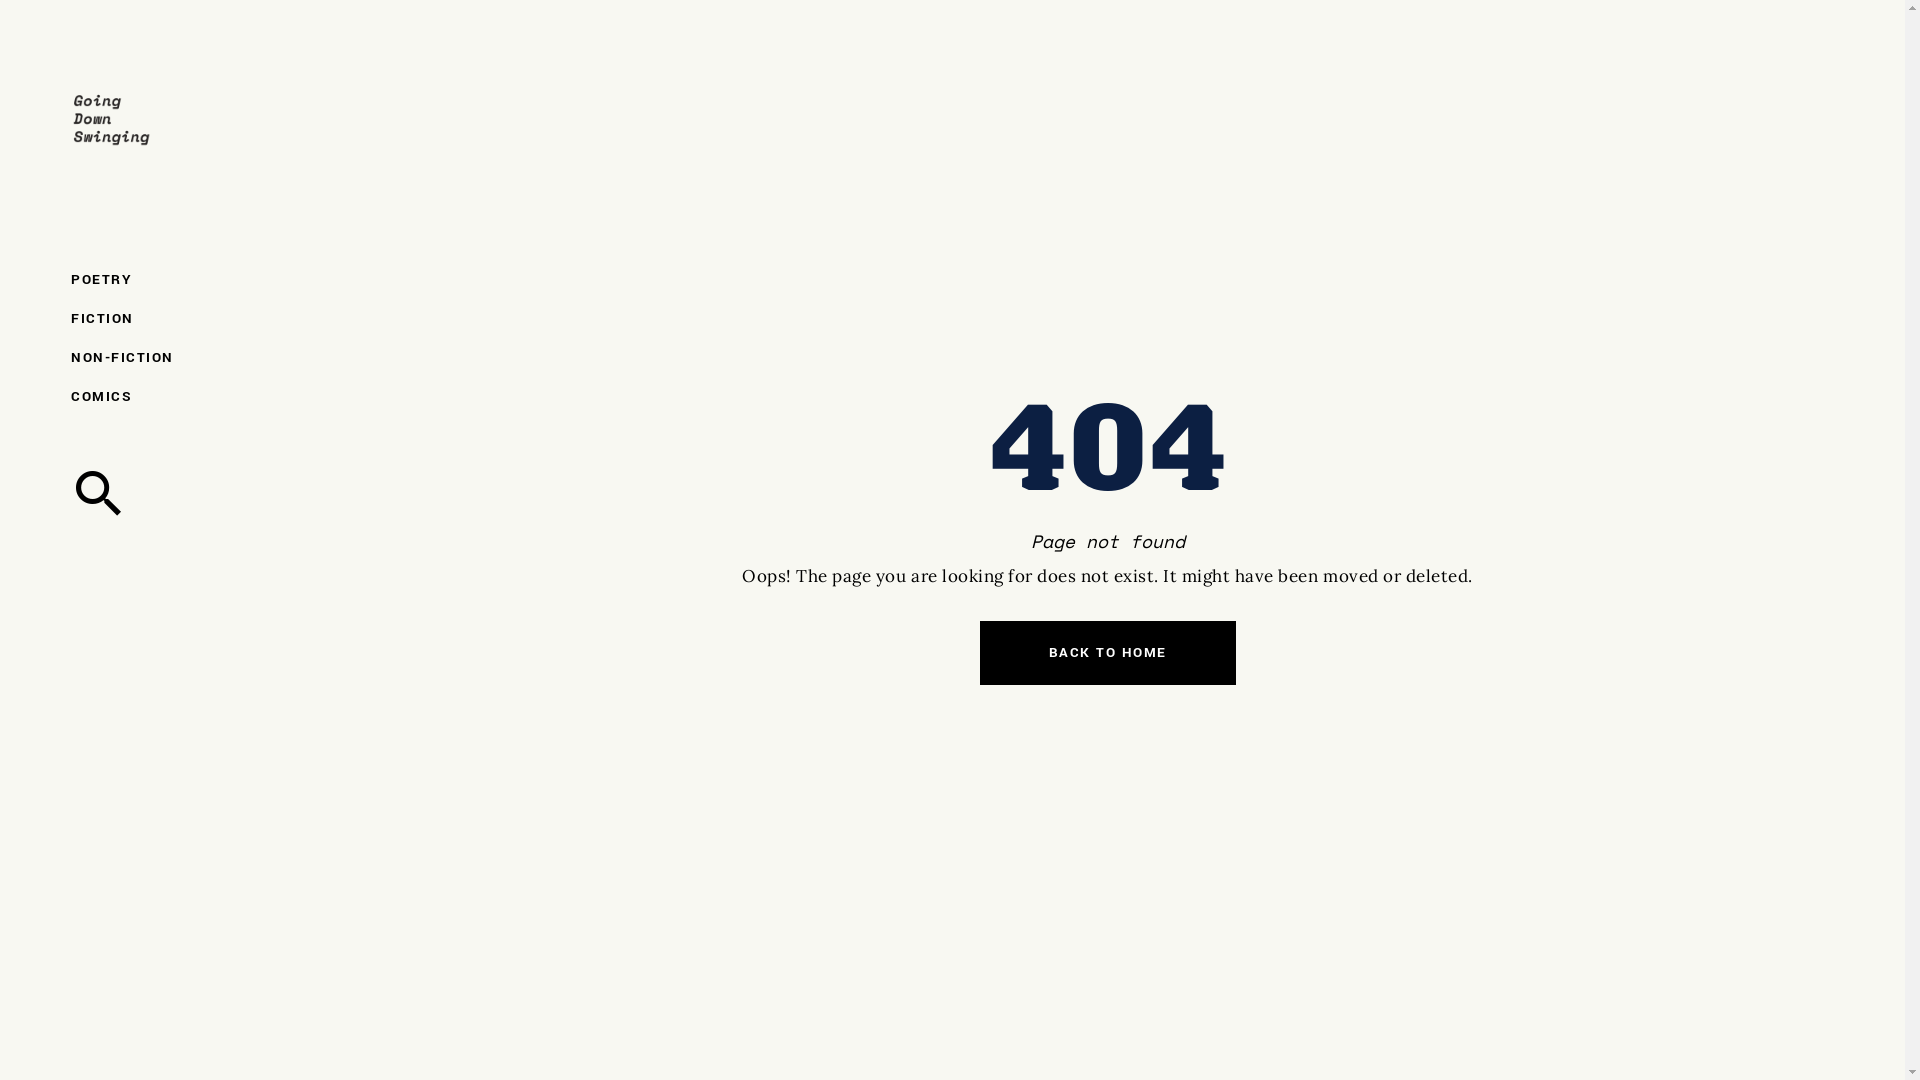  What do you see at coordinates (155, 396) in the screenshot?
I see `COMICS` at bounding box center [155, 396].